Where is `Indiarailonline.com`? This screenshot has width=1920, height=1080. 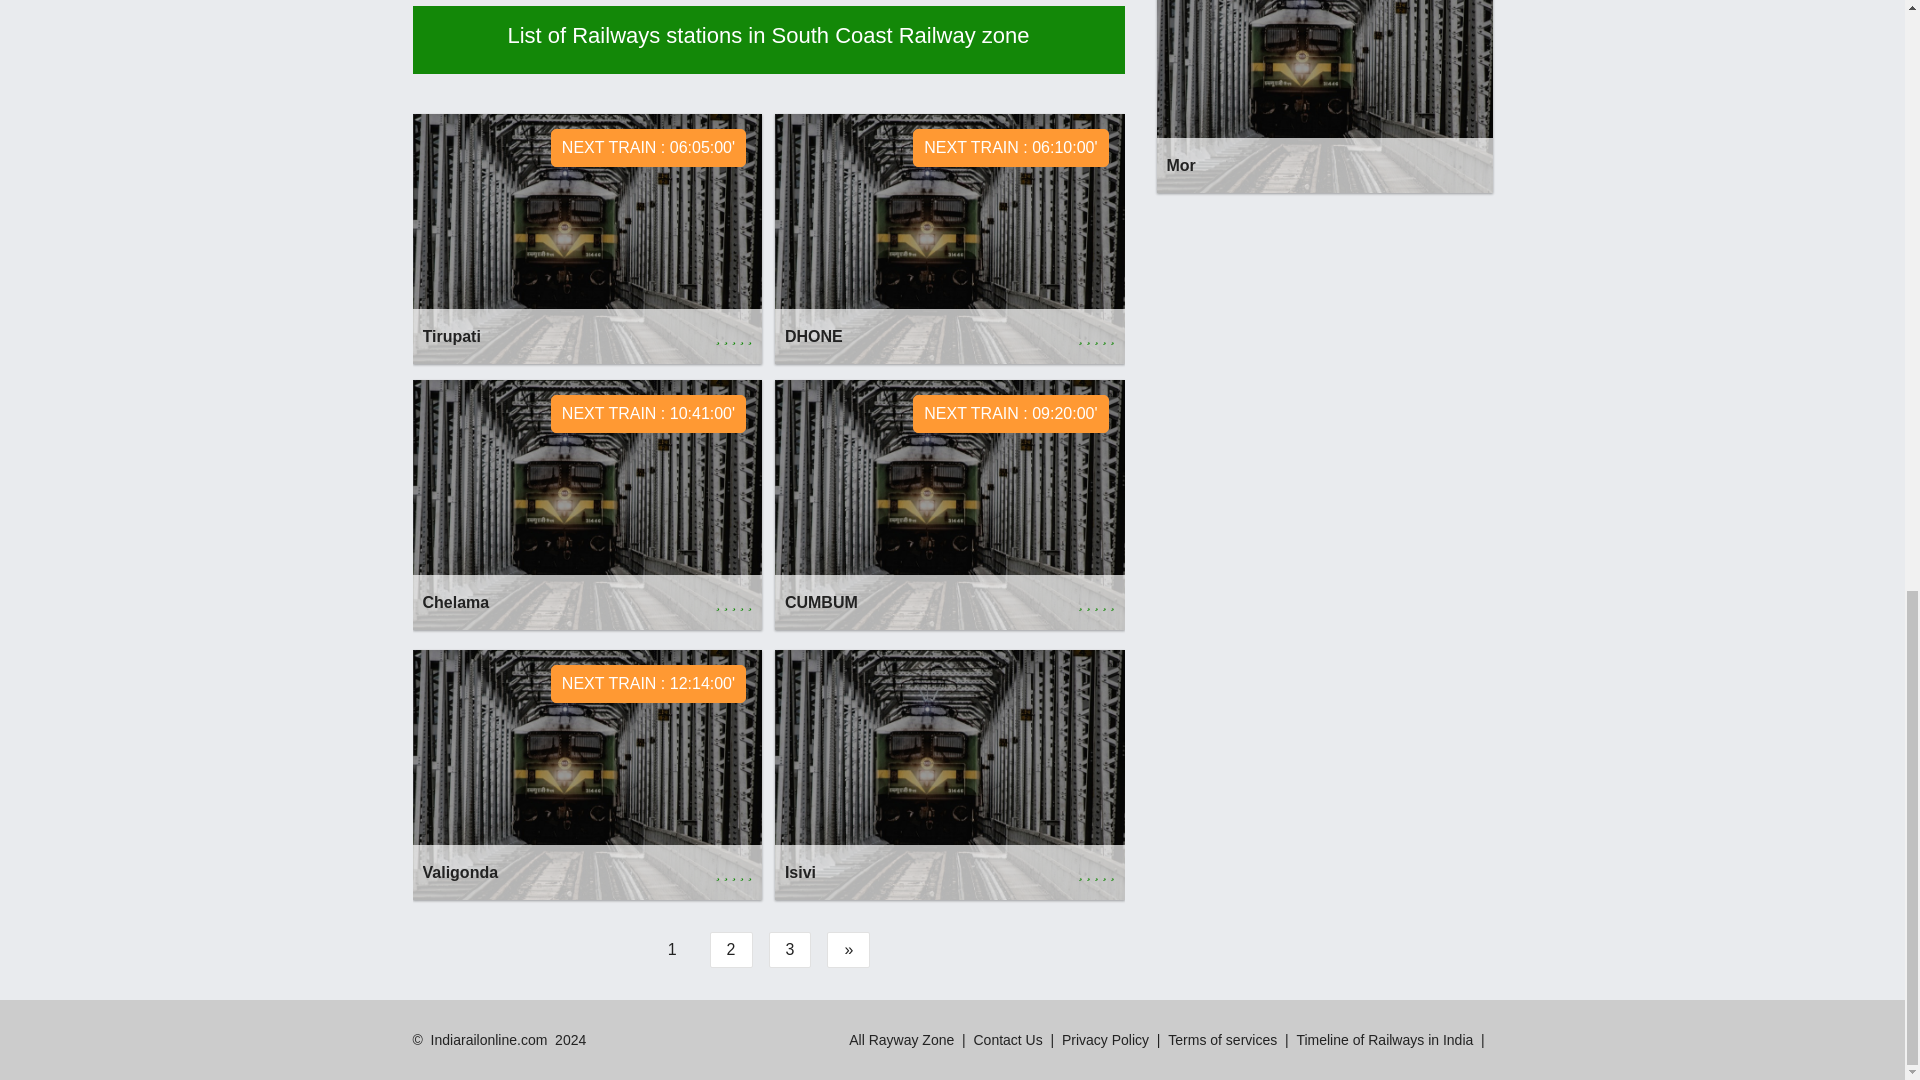 Indiarailonline.com is located at coordinates (587, 504).